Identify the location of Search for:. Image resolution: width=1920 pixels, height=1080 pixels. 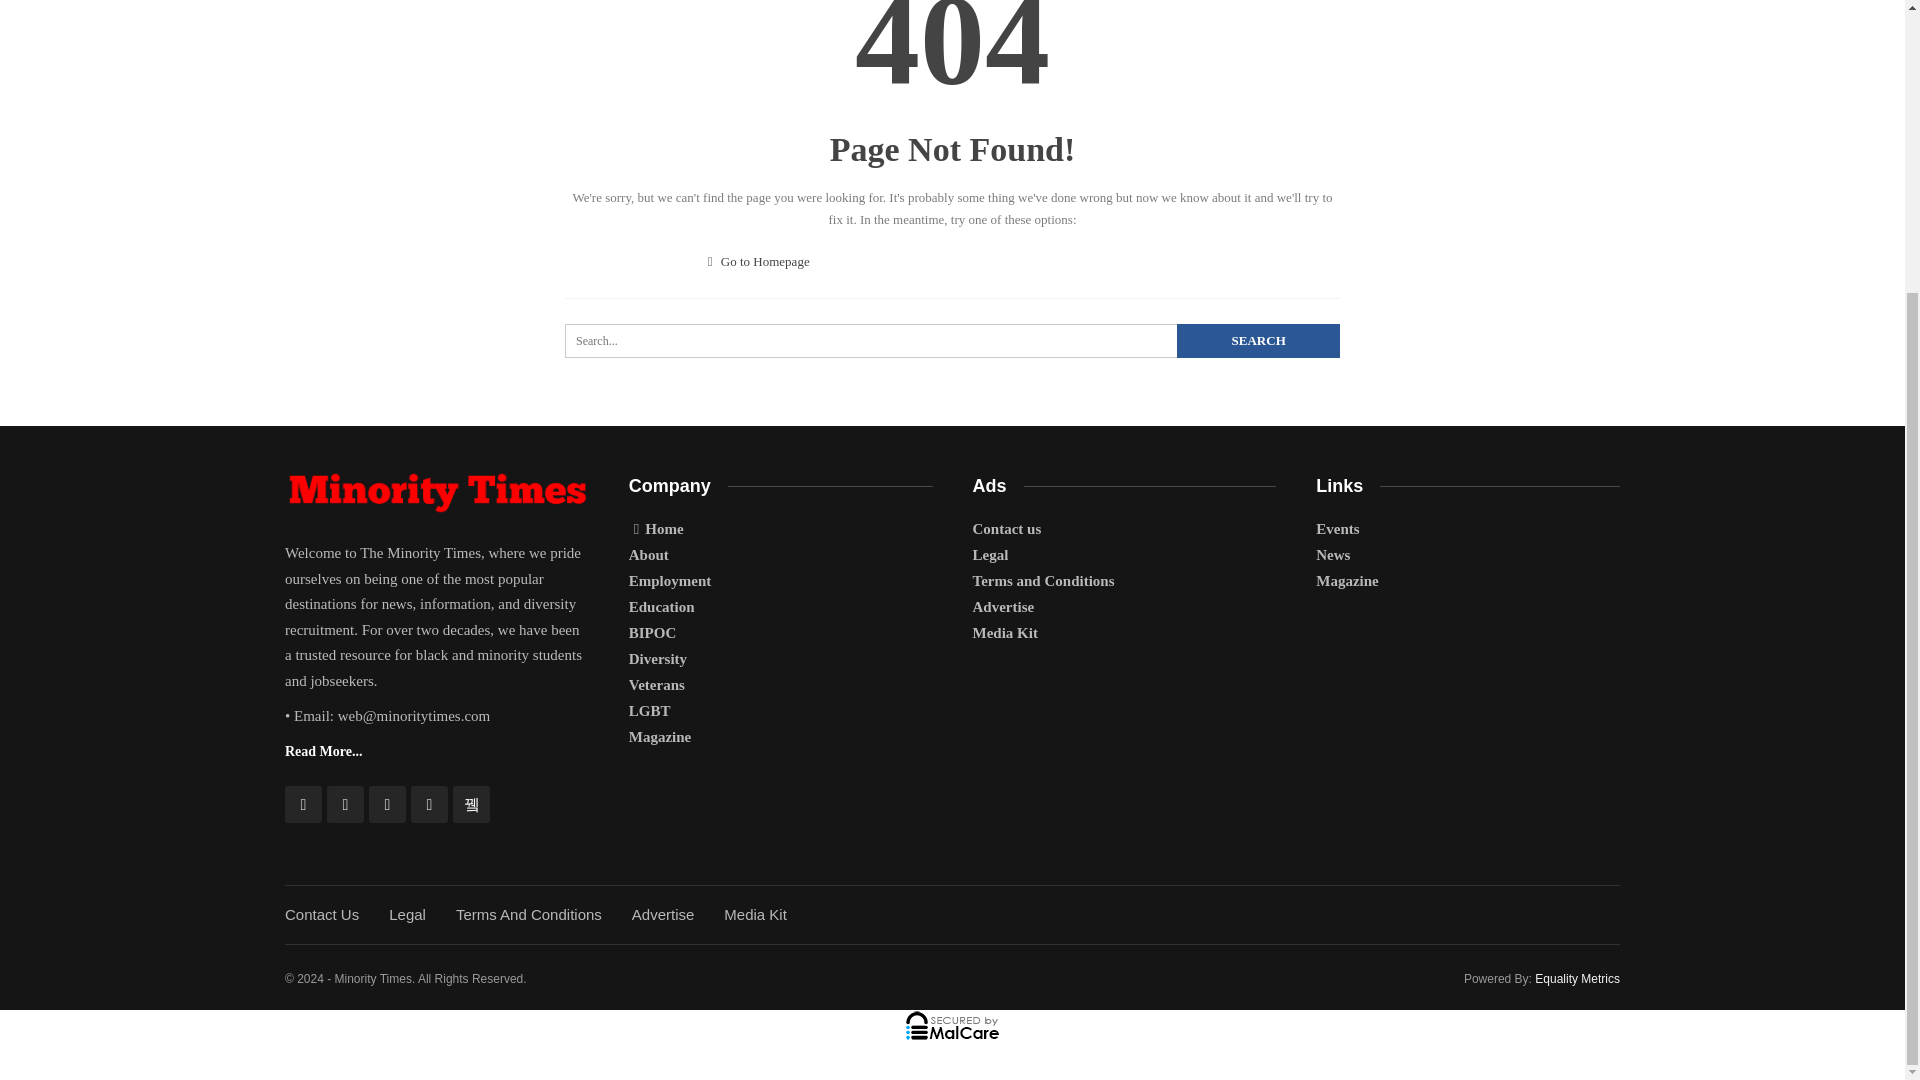
(952, 340).